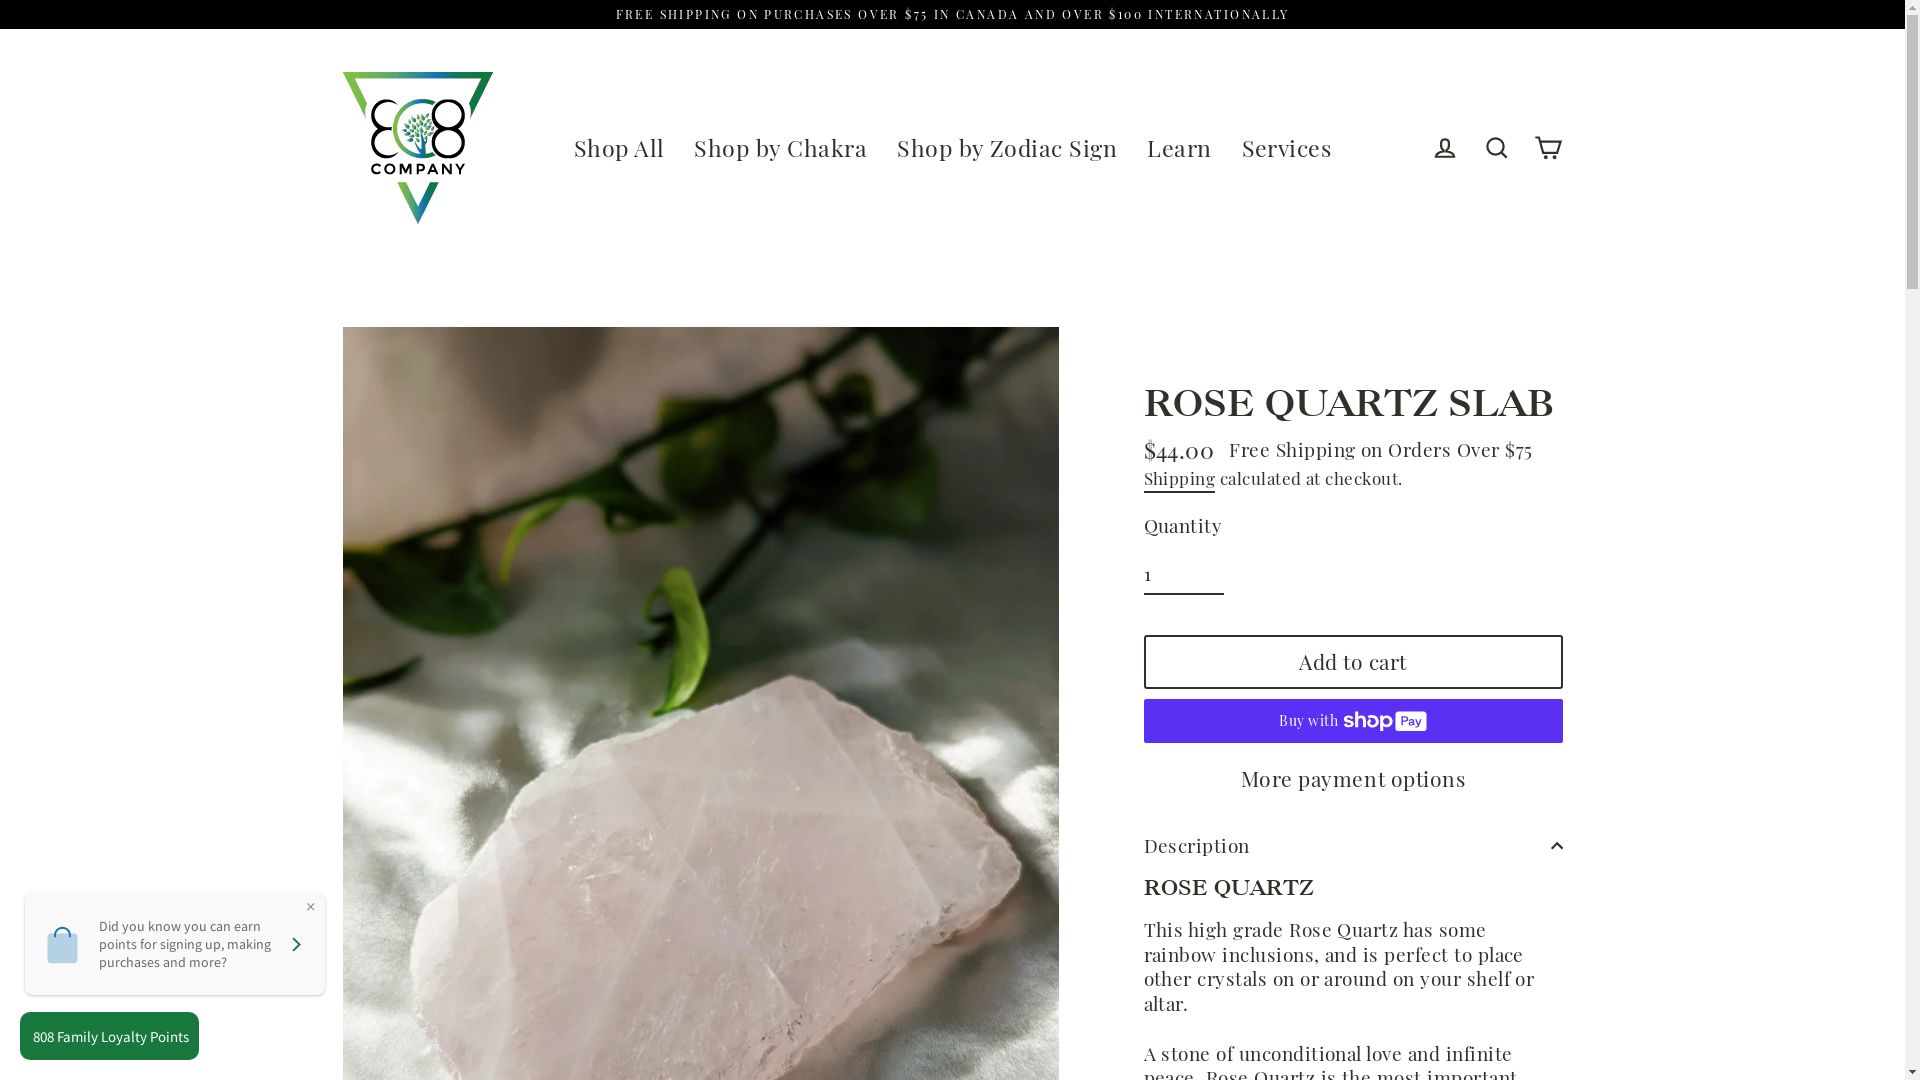 The height and width of the screenshot is (1080, 1920). Describe the element at coordinates (0, 0) in the screenshot. I see `Skip to content` at that location.